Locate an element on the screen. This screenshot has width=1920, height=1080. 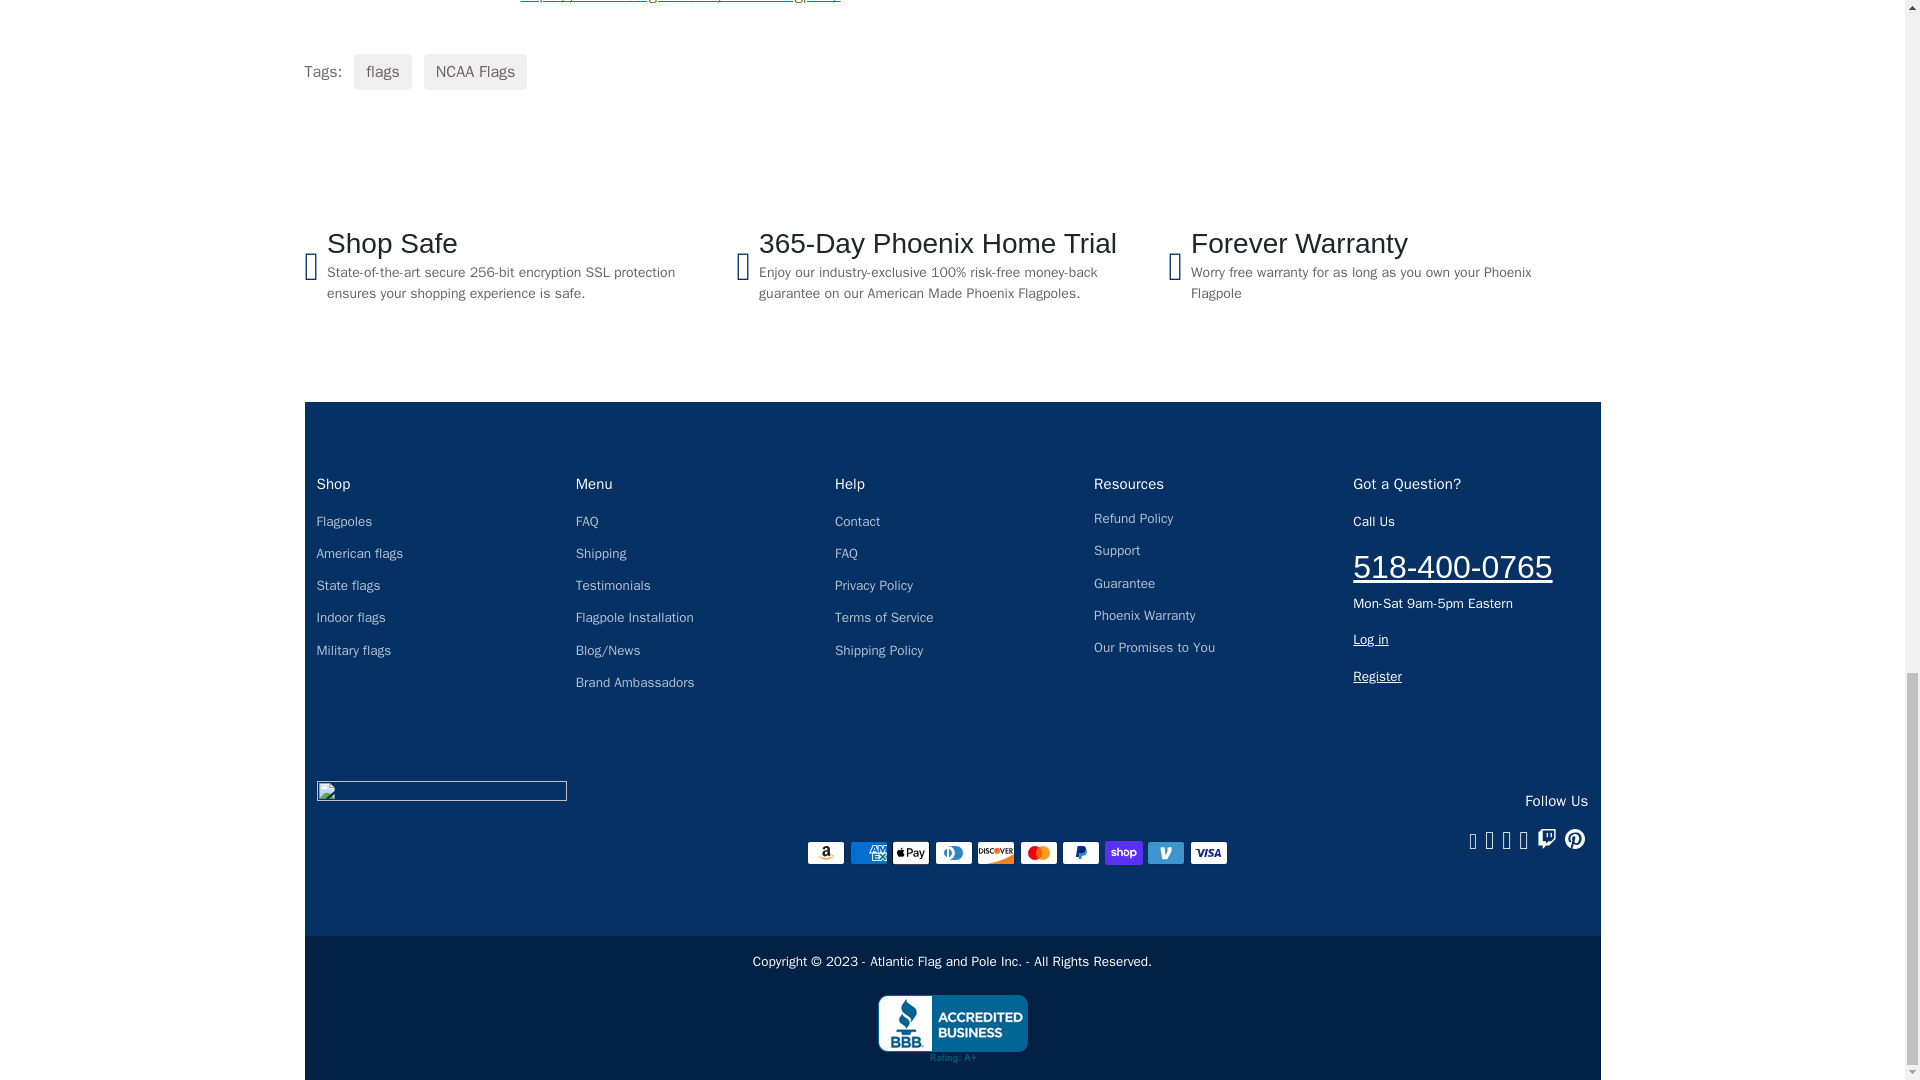
Apple Pay is located at coordinates (910, 853).